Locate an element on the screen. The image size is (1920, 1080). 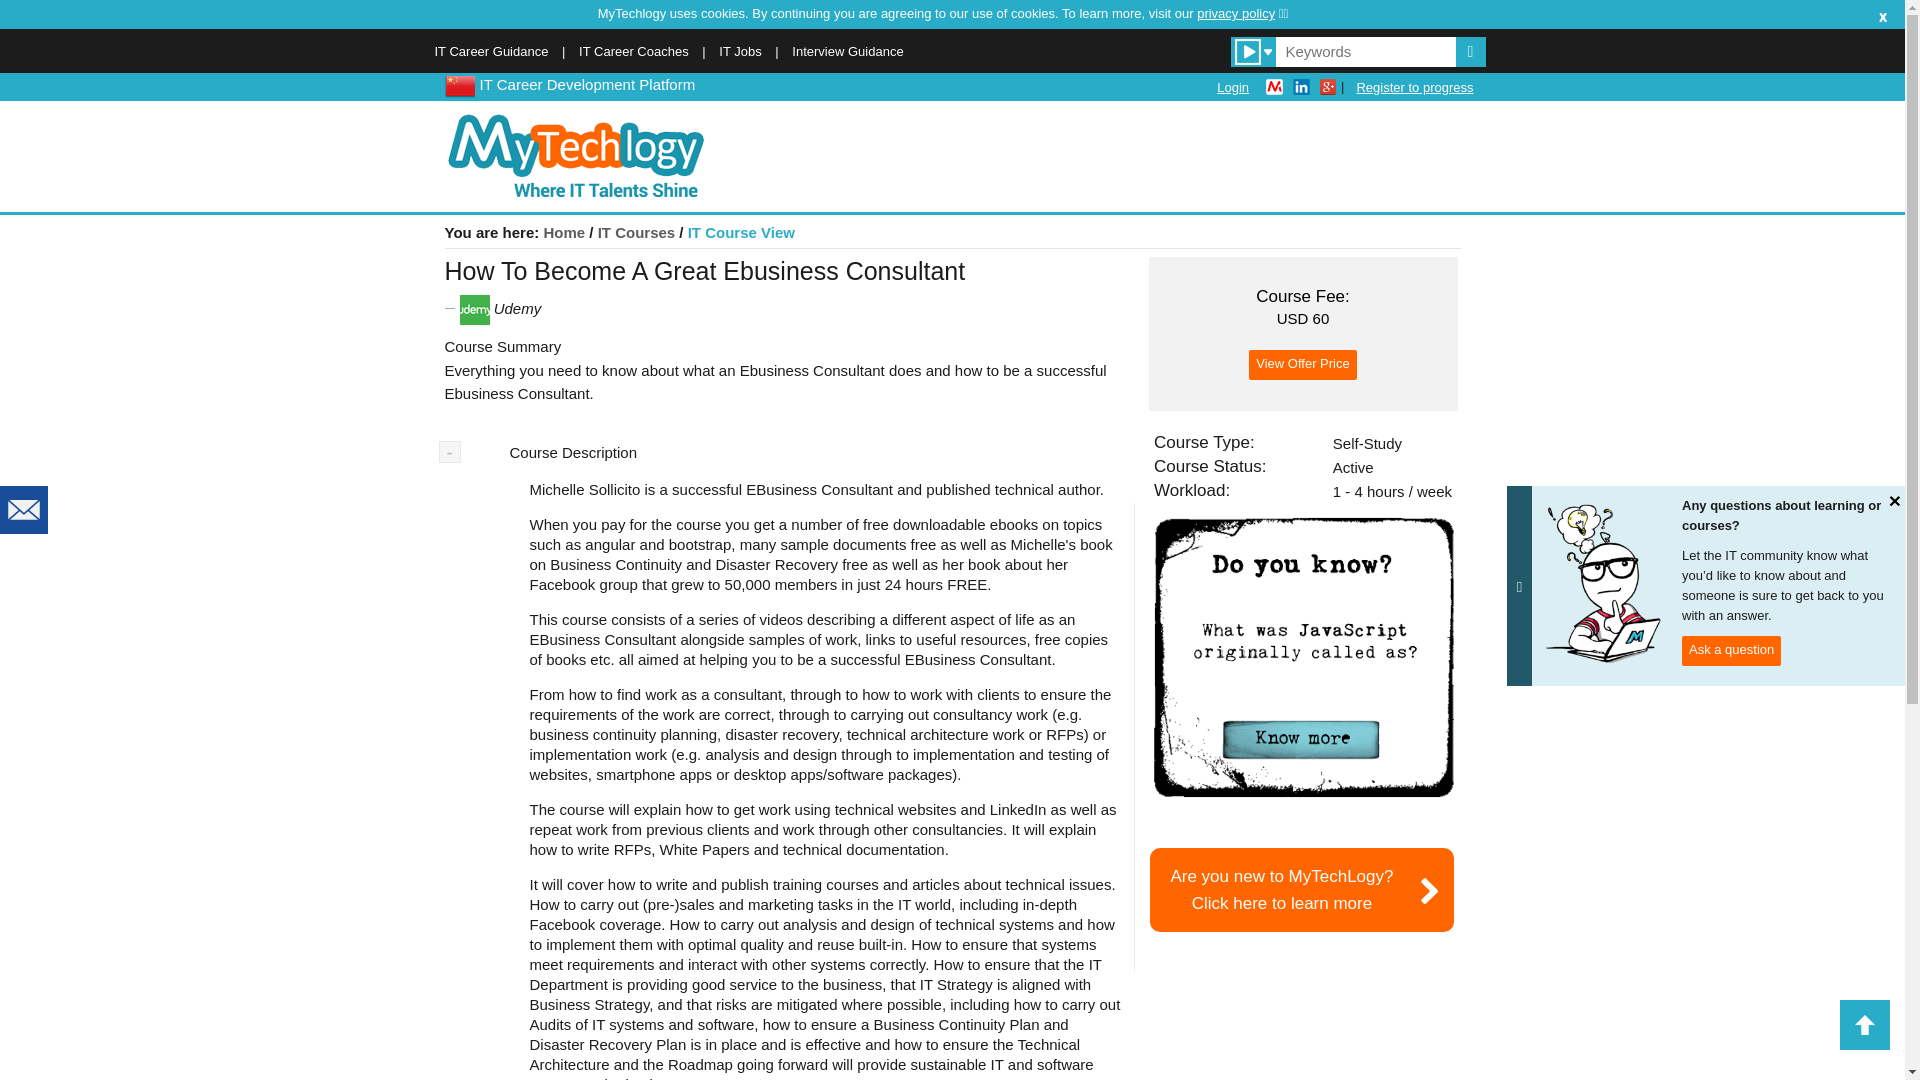
Register to progress is located at coordinates (1414, 87).